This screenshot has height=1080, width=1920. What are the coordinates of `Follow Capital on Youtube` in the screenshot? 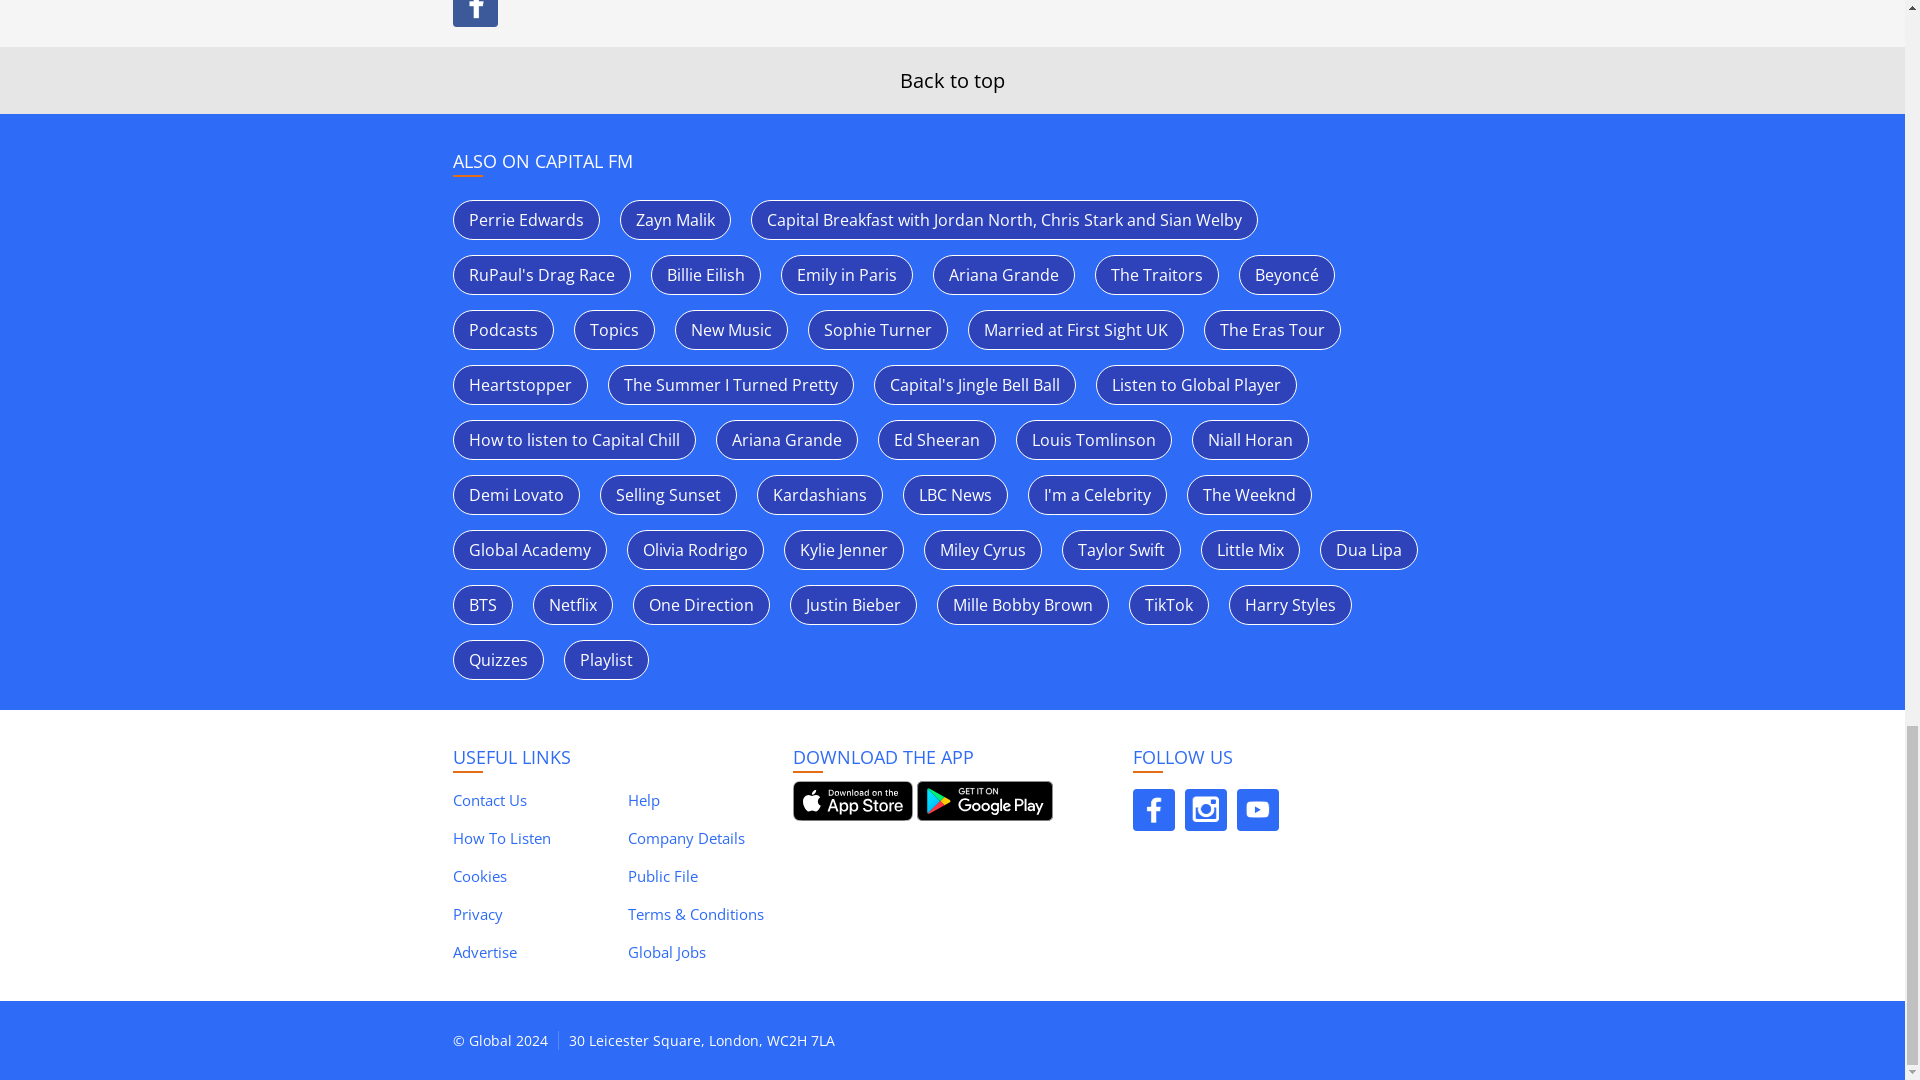 It's located at (1257, 810).